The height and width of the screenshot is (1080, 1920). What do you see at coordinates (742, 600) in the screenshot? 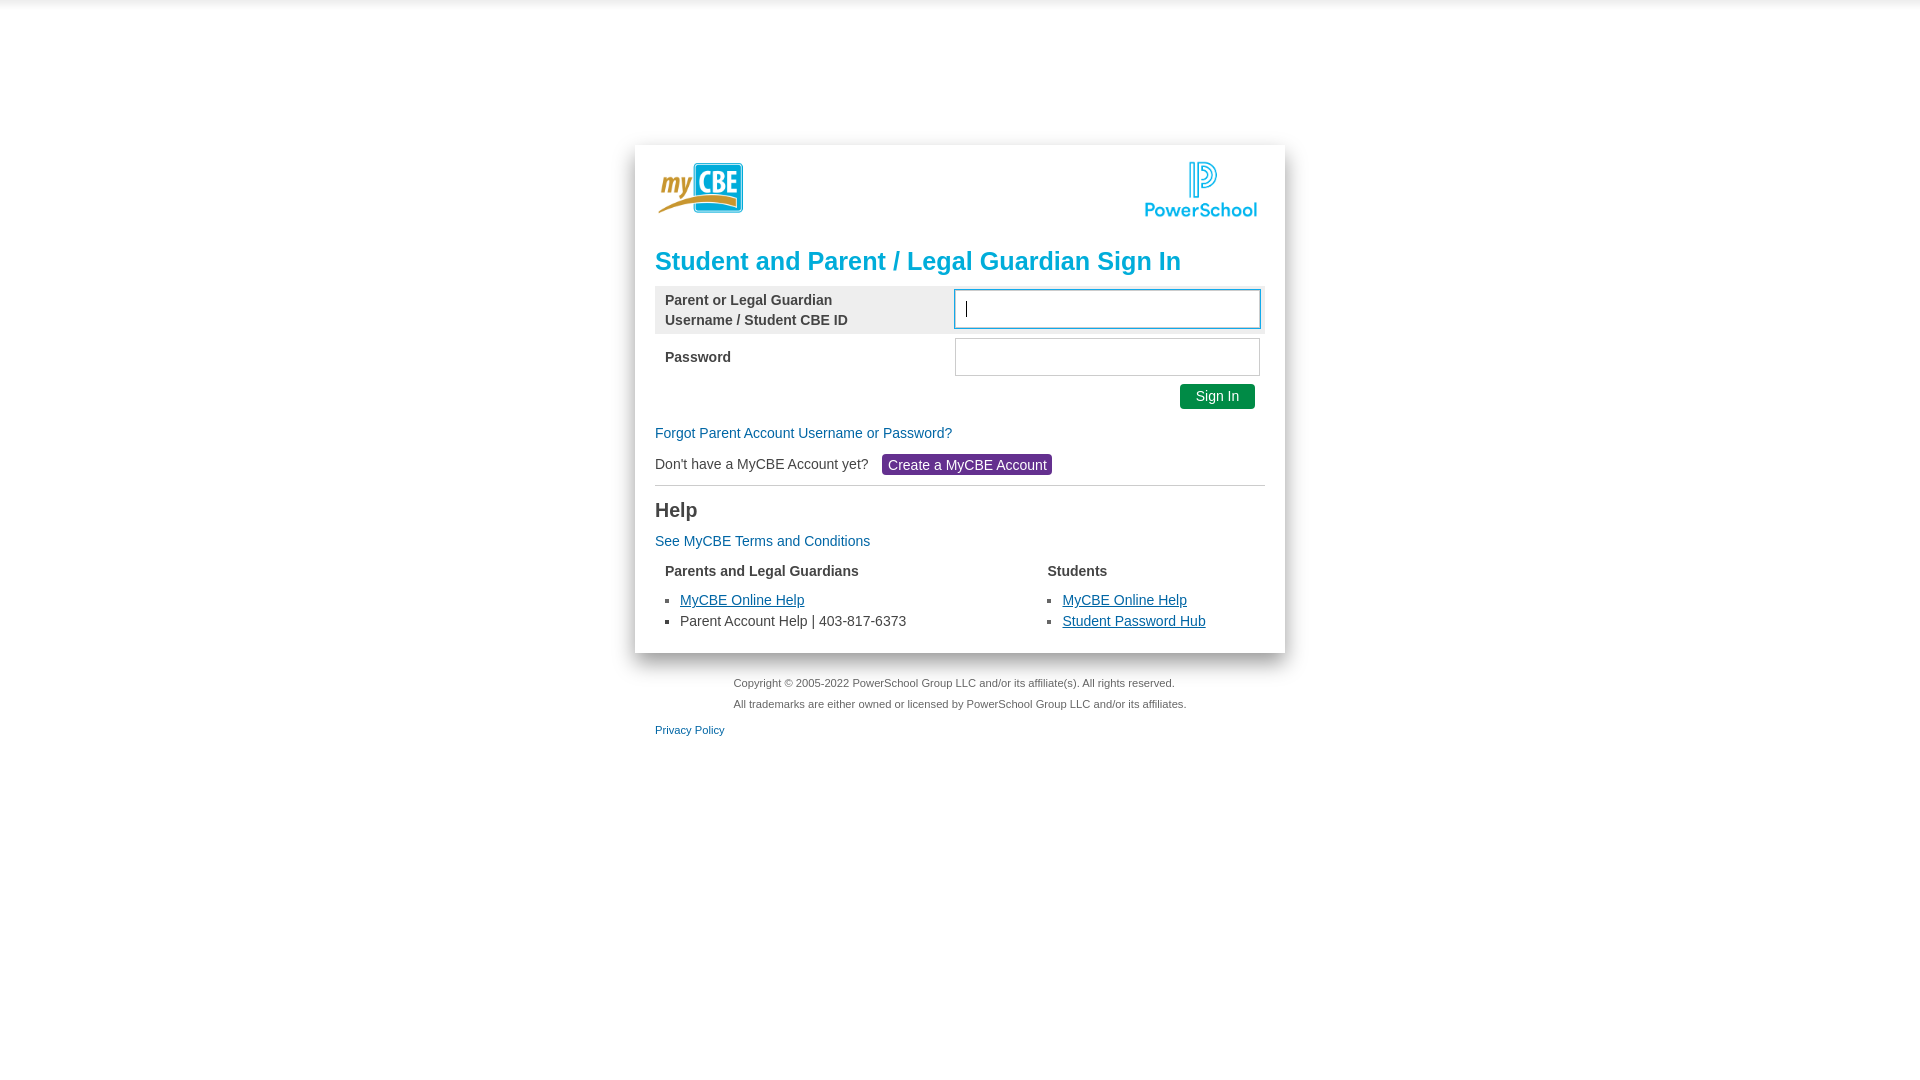
I see `MyCBE Online Help` at bounding box center [742, 600].